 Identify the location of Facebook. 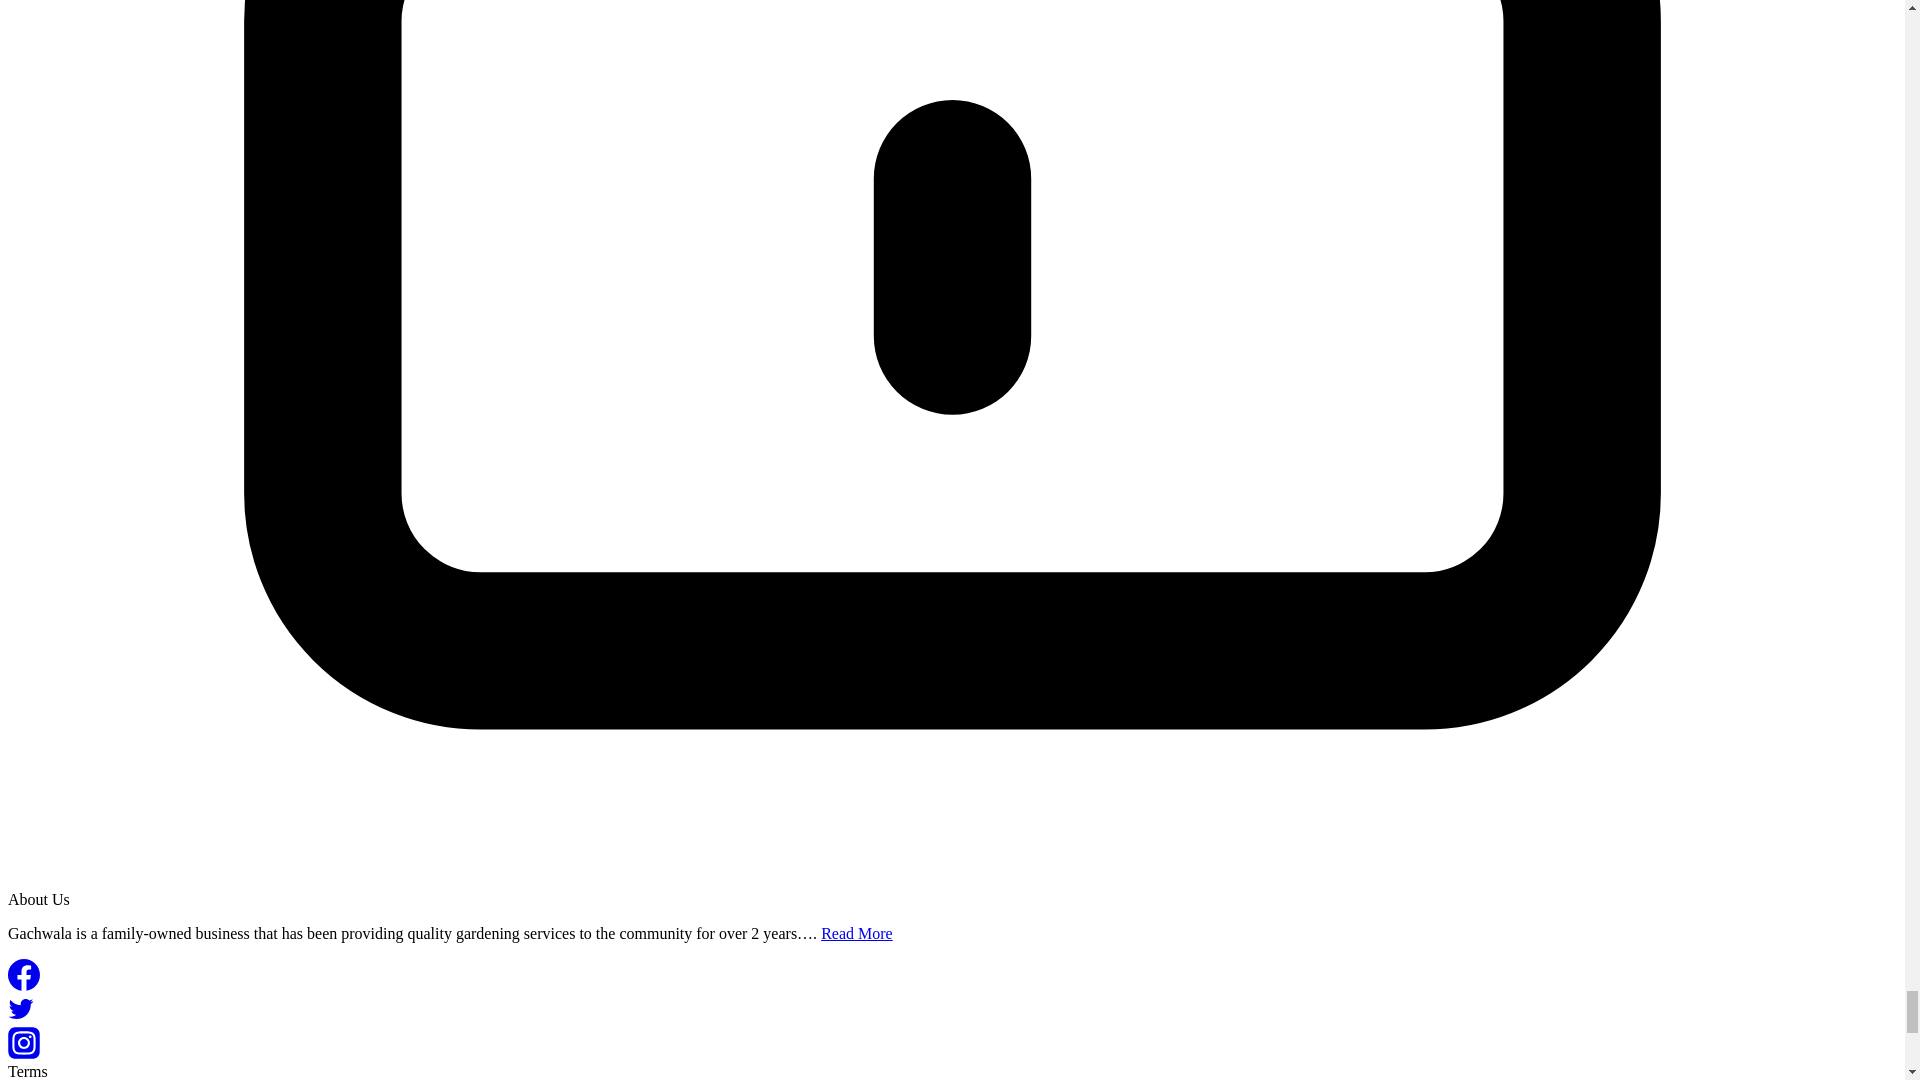
(24, 975).